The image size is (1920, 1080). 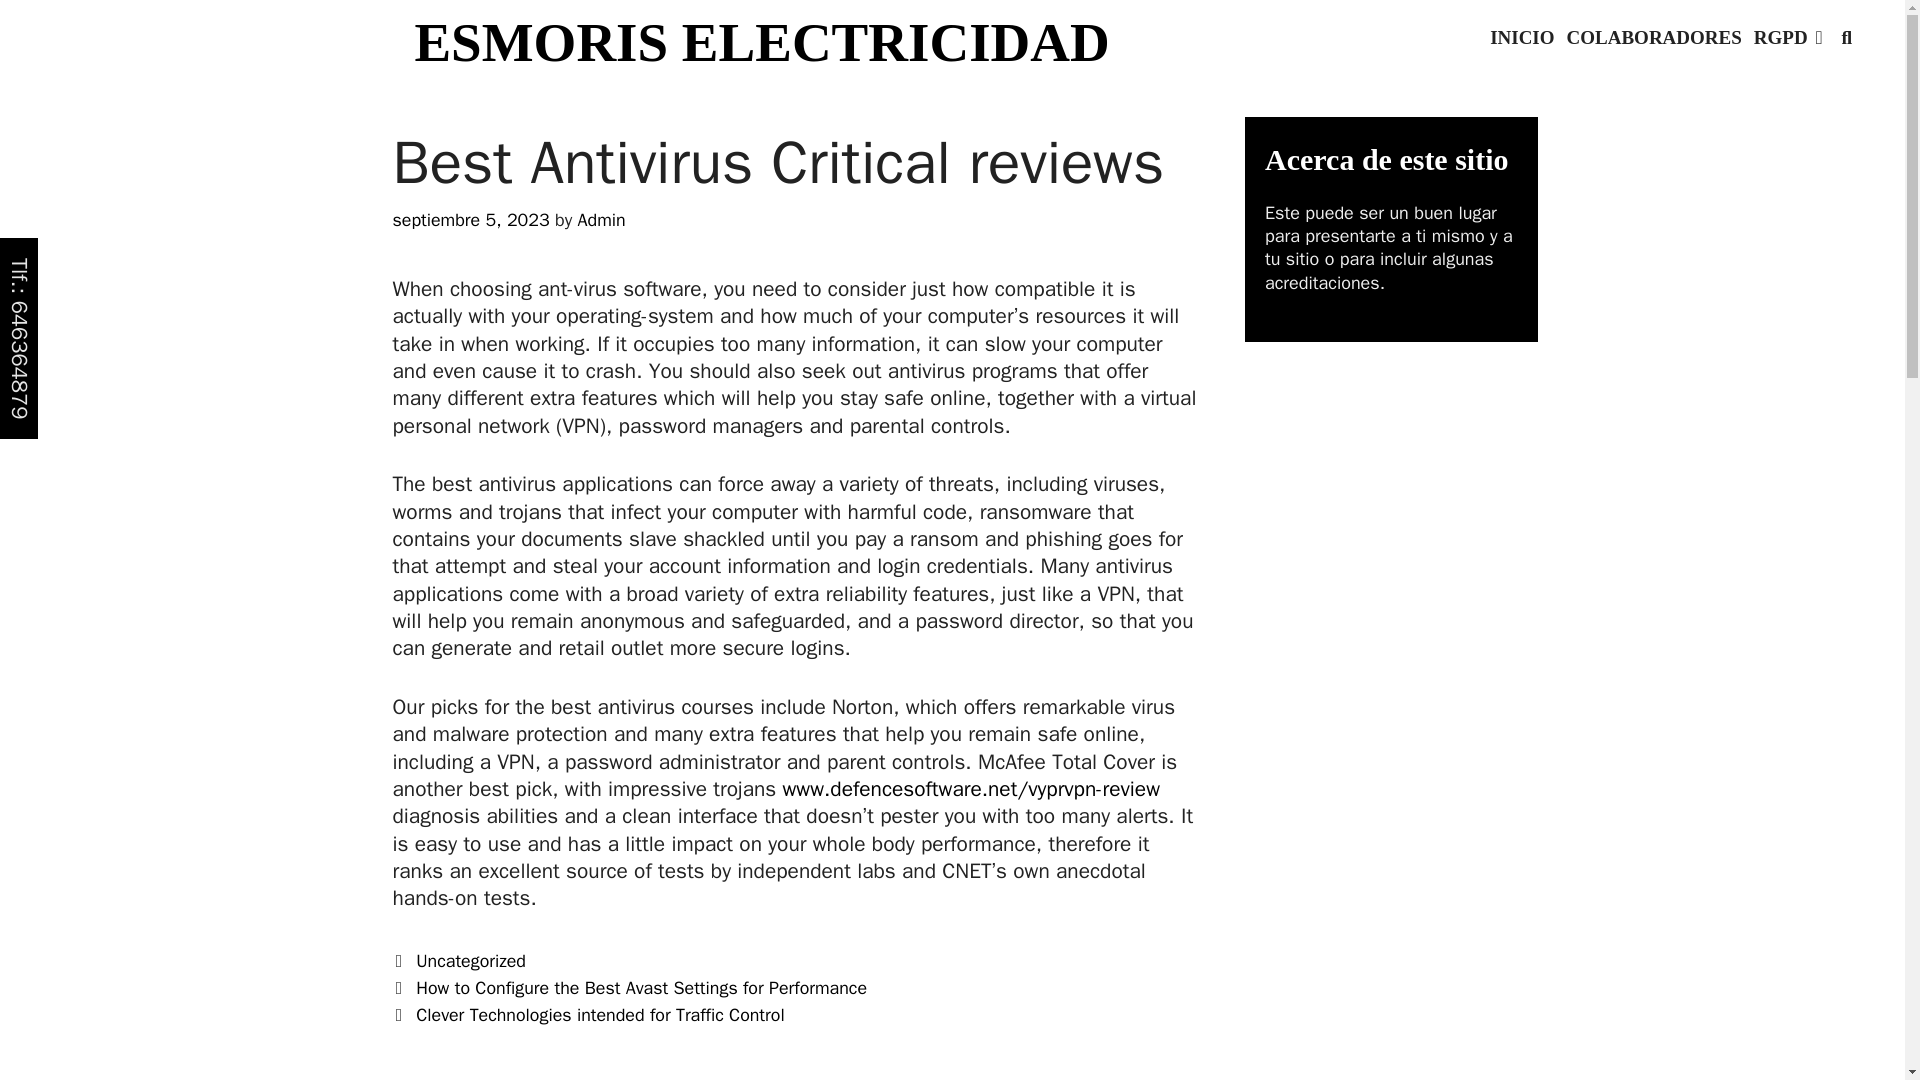 I want to click on Next, so click(x=587, y=1015).